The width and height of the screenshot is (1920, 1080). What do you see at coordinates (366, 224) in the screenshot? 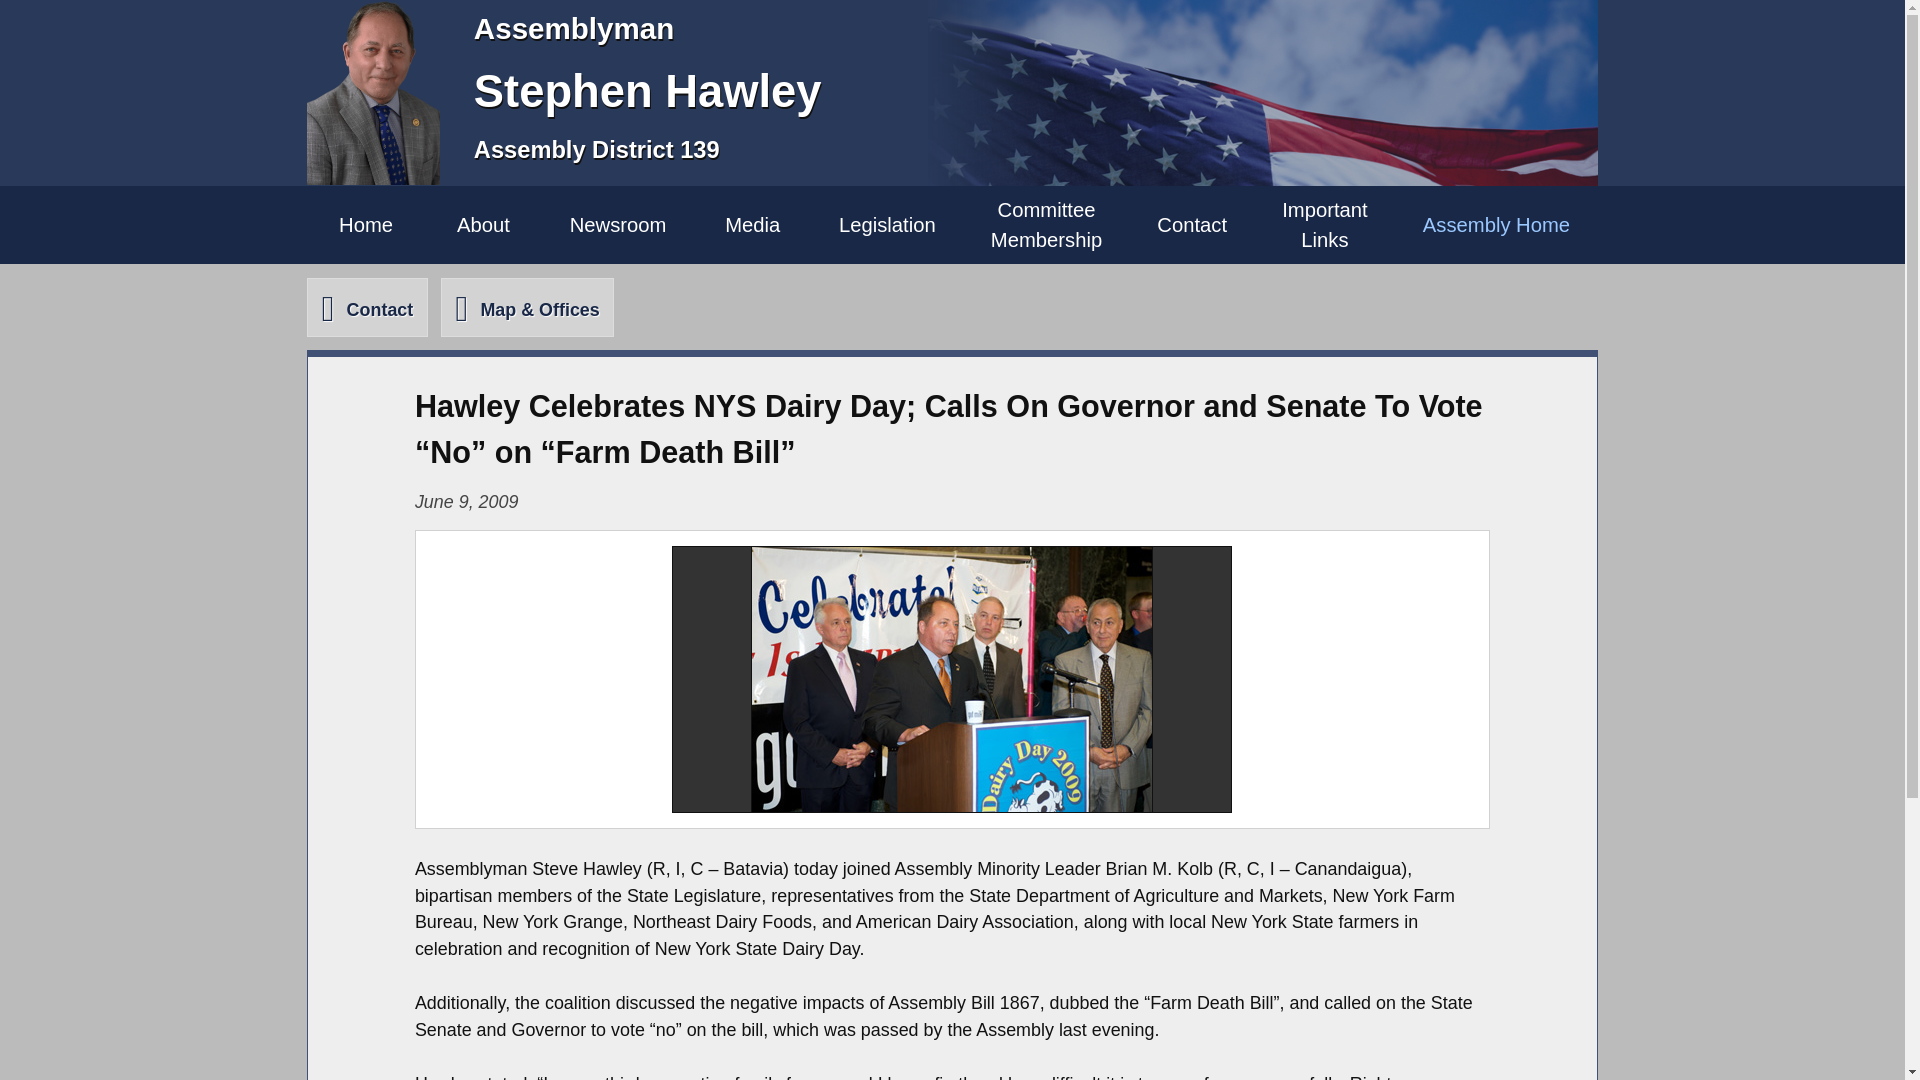
I see `Contact` at bounding box center [366, 224].